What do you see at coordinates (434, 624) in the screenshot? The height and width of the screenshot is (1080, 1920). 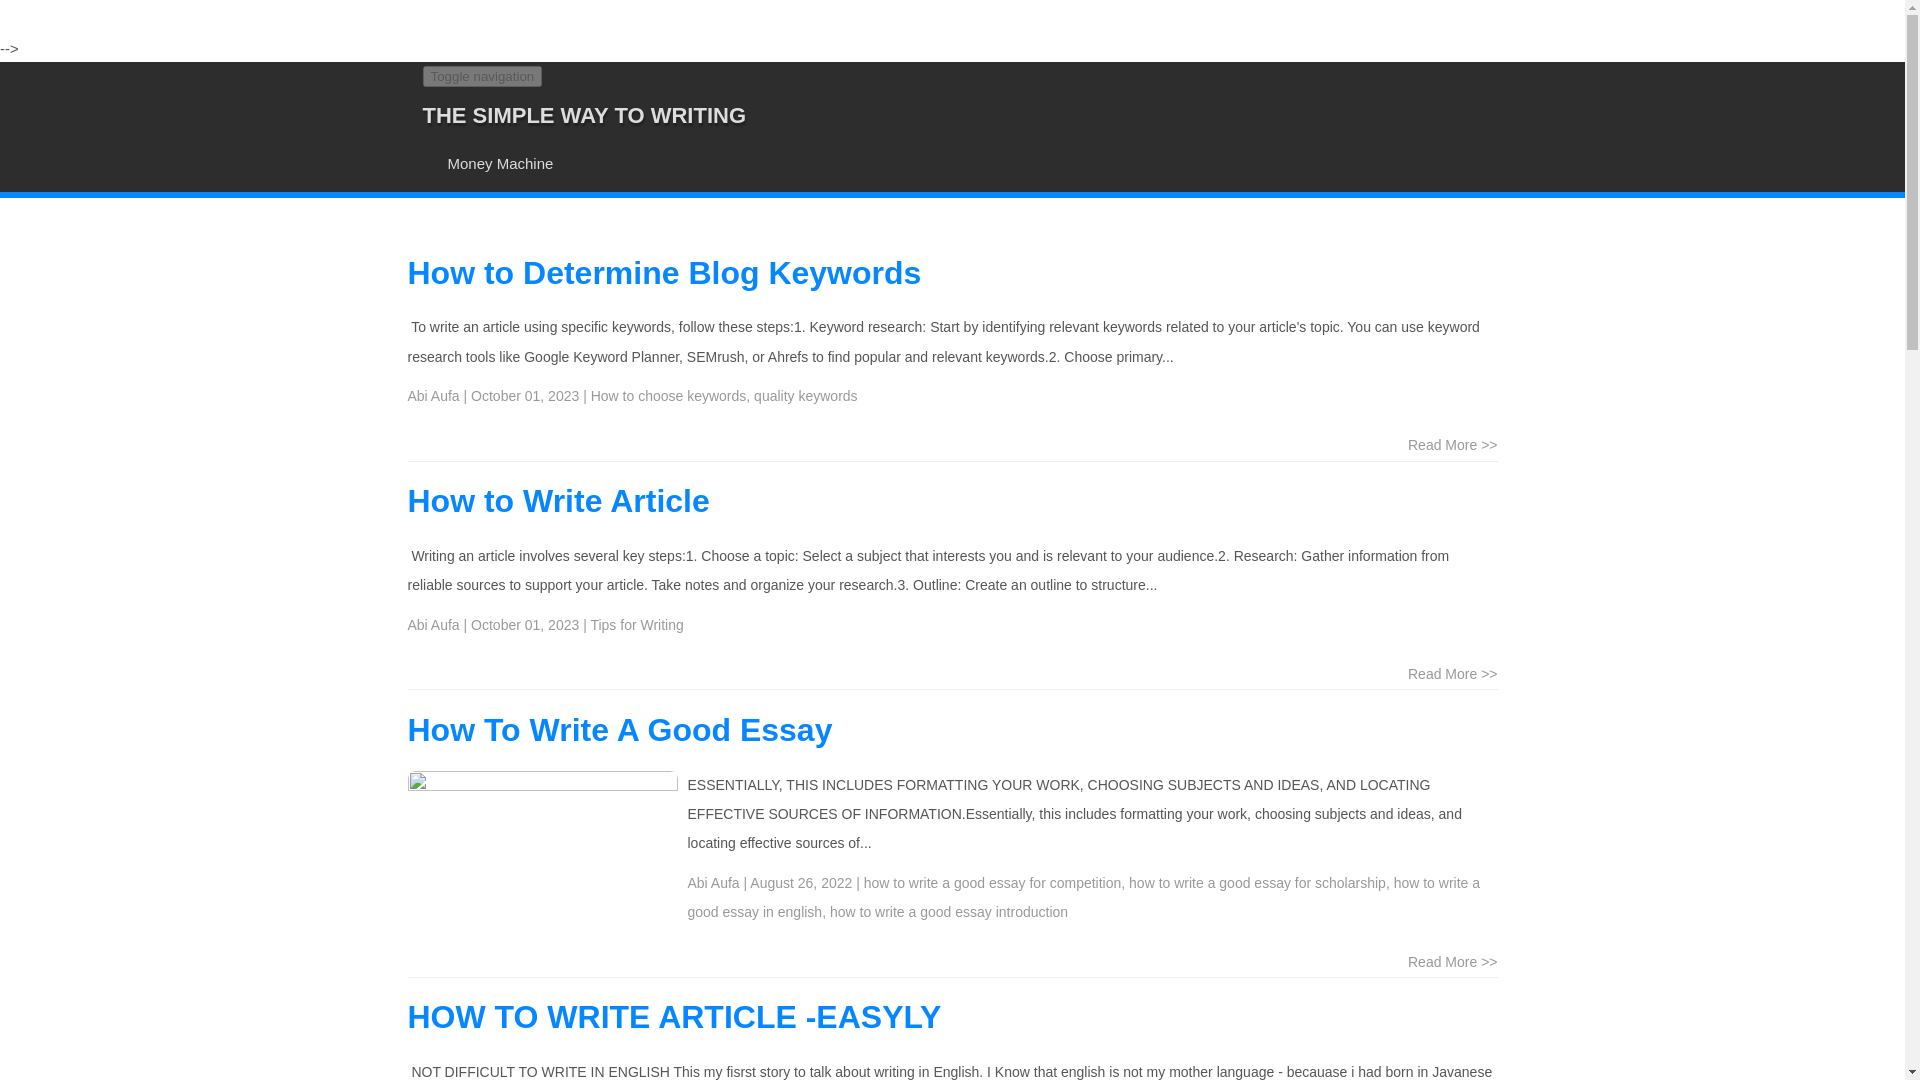 I see `Abi Aufa` at bounding box center [434, 624].